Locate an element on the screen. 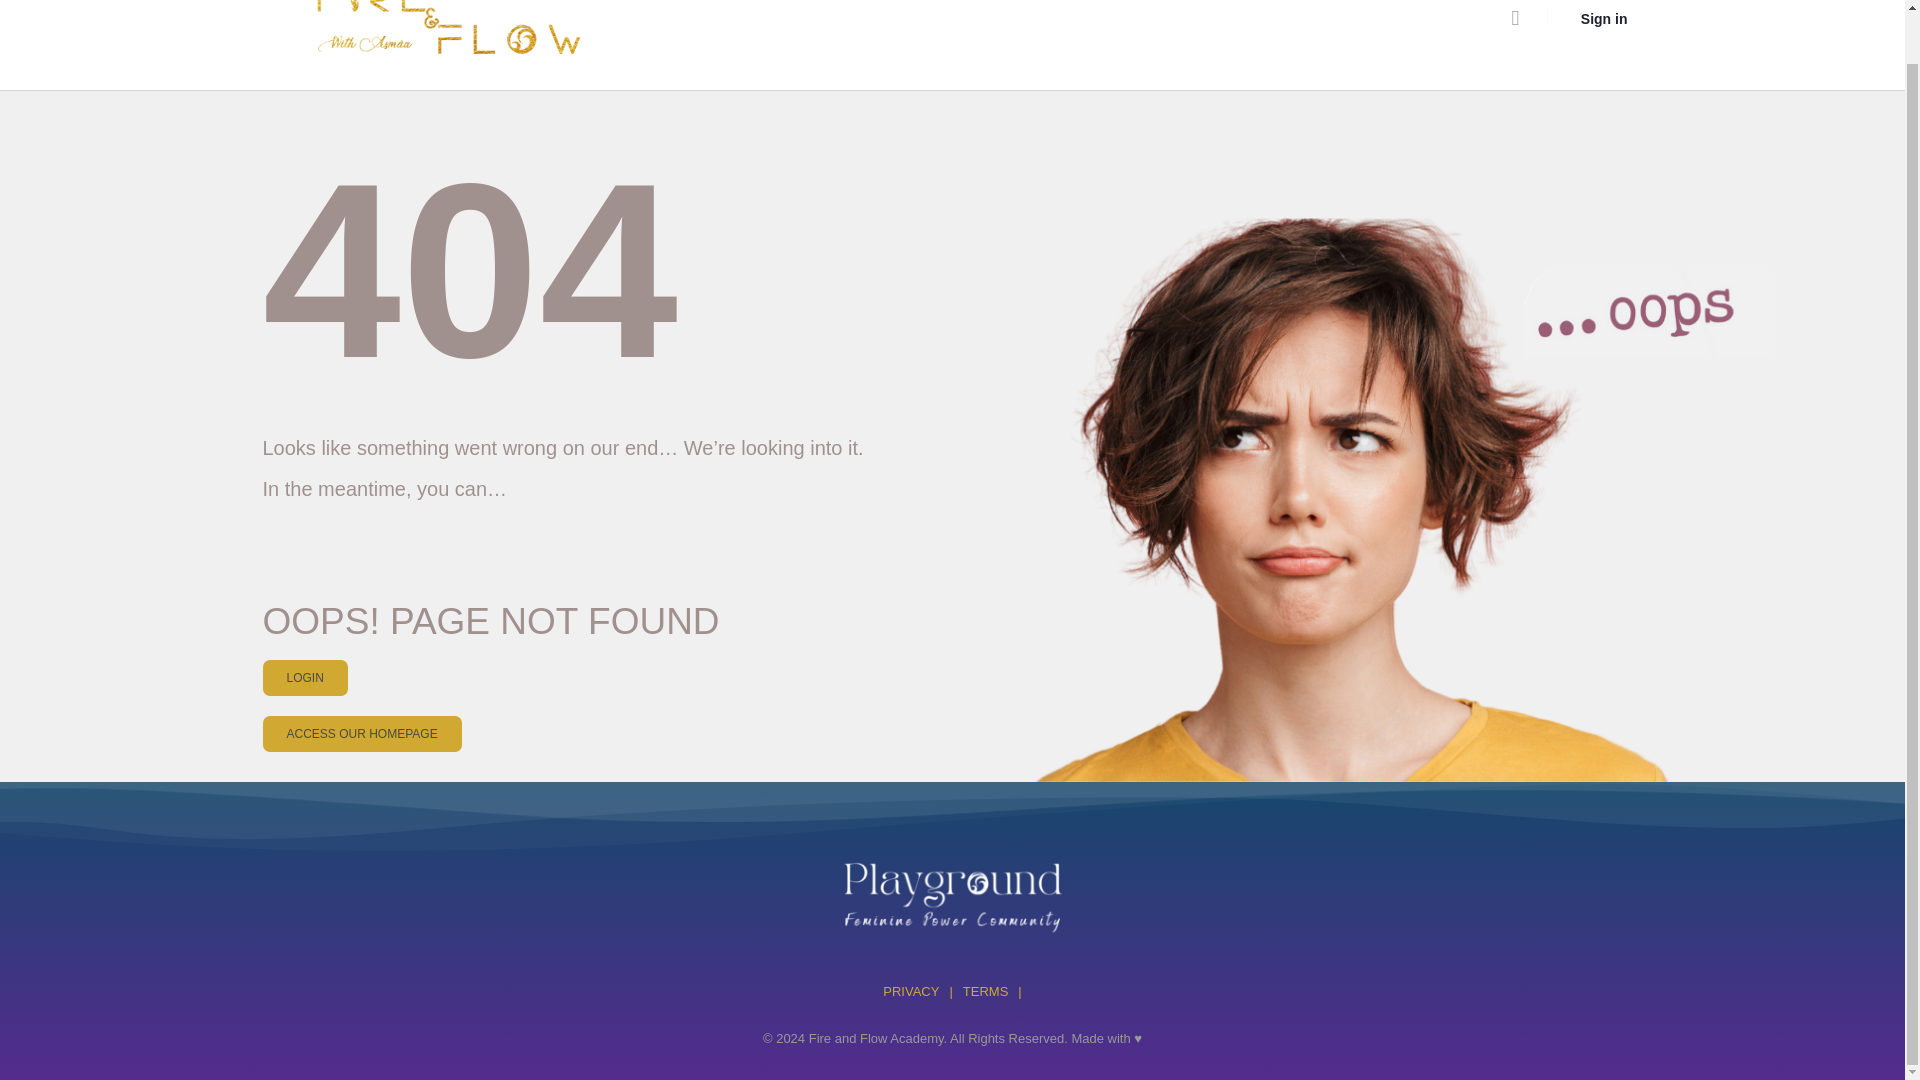 The image size is (1920, 1080). LOGIN is located at coordinates (304, 677).